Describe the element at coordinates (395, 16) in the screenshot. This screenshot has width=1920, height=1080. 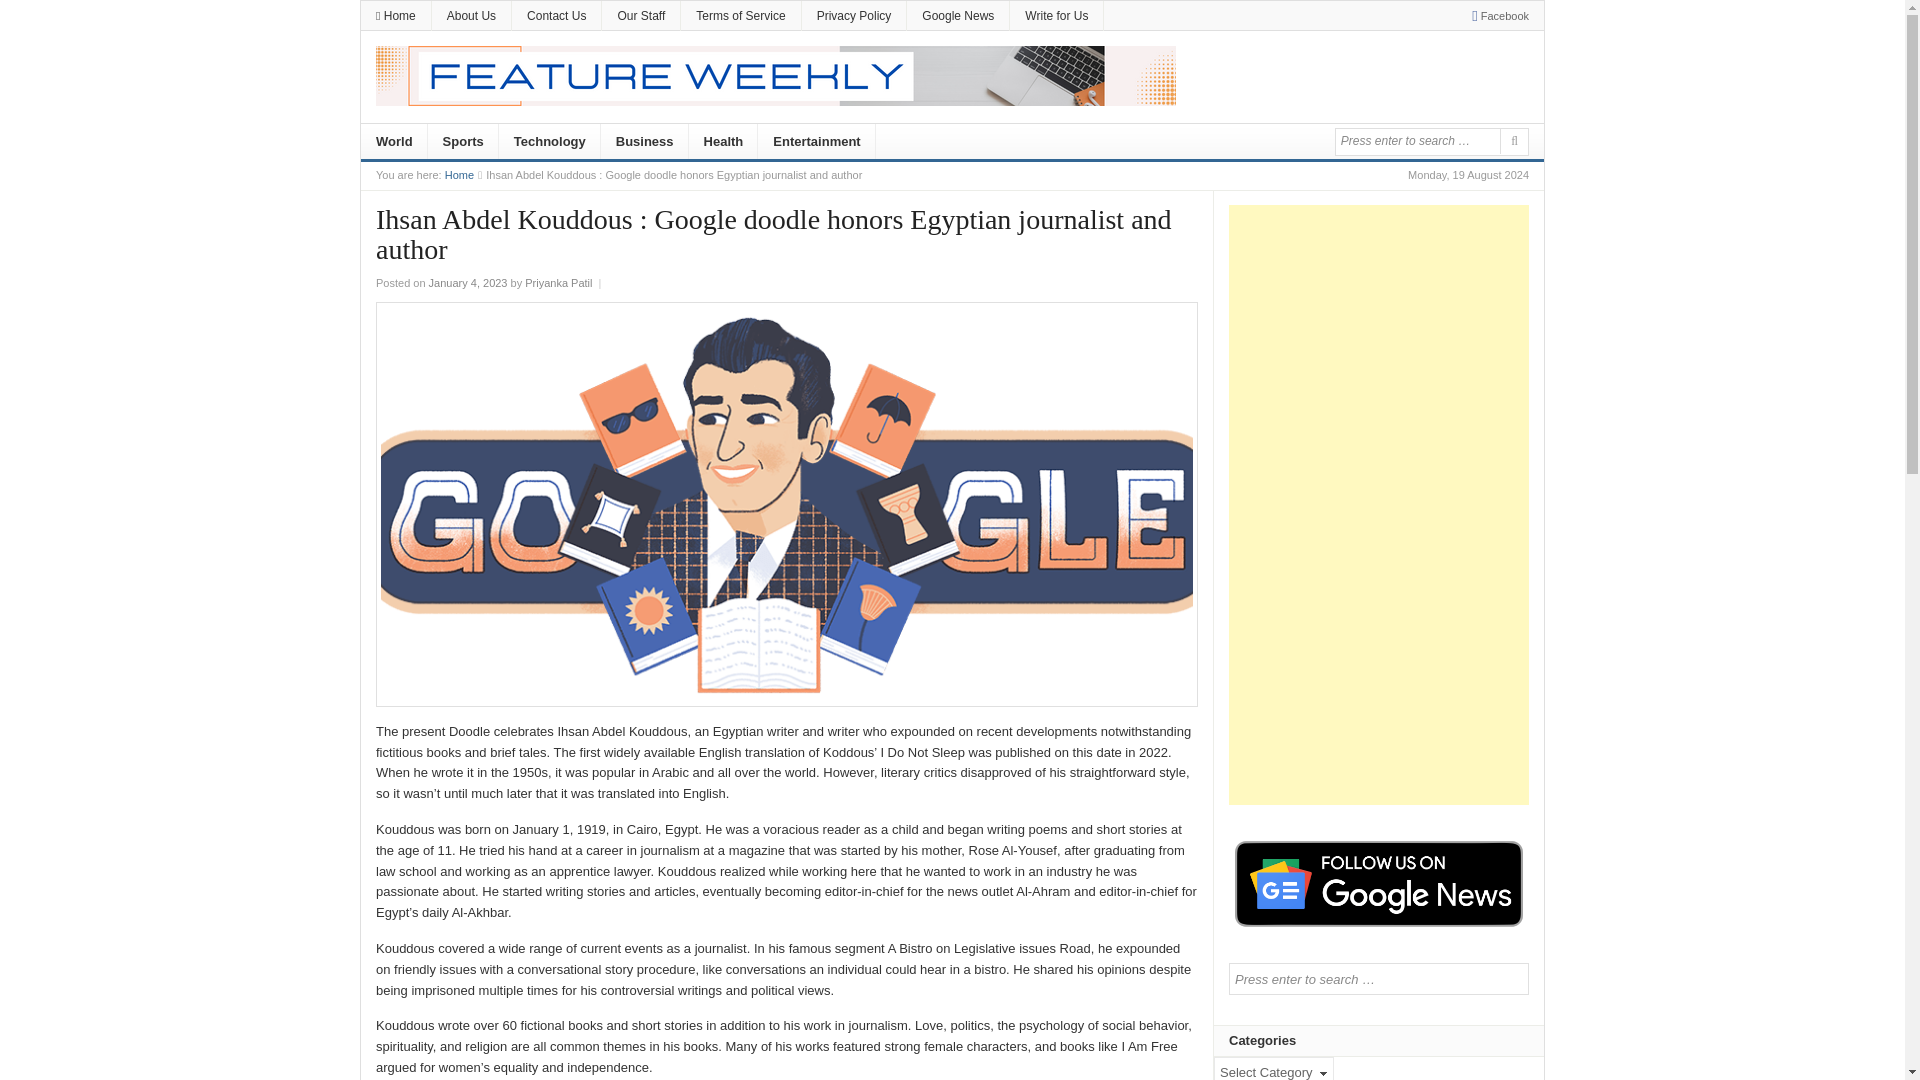
I see `Home` at that location.